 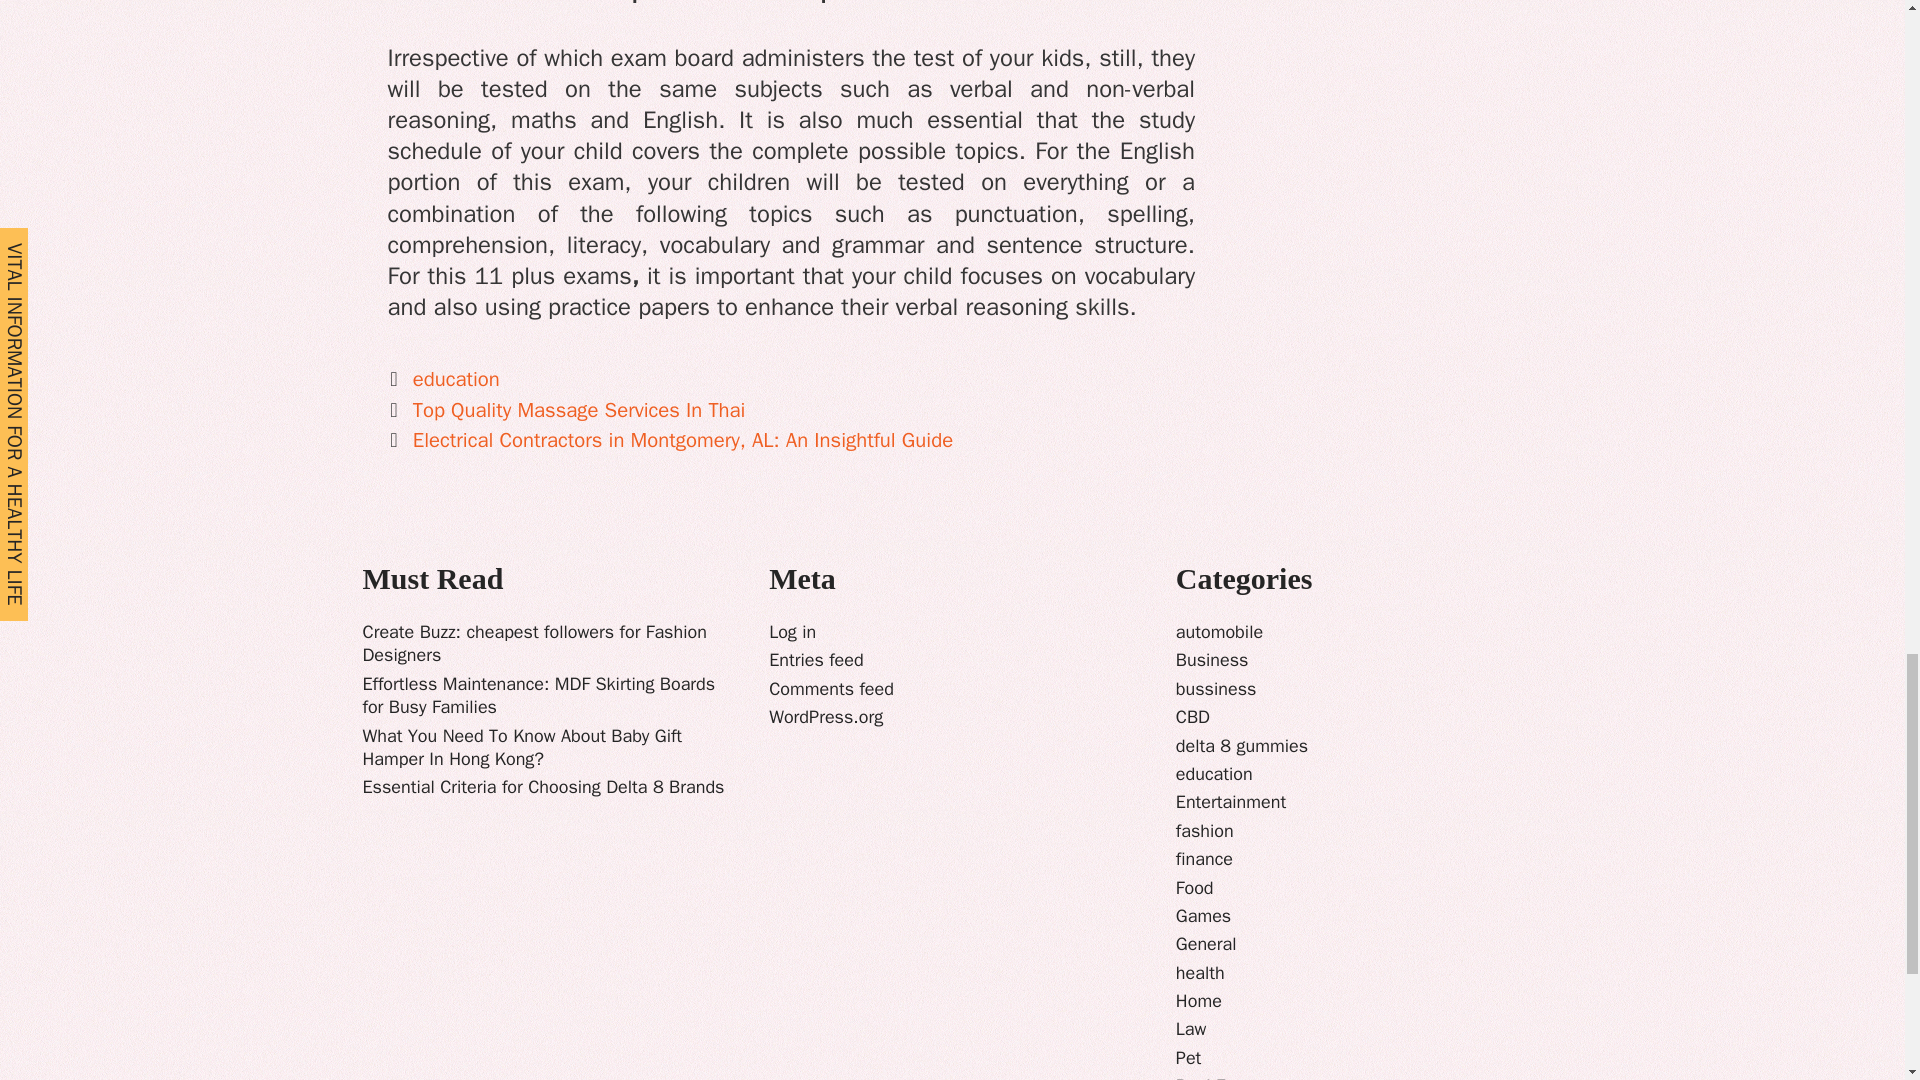 What do you see at coordinates (534, 644) in the screenshot?
I see `Create Buzz: cheapest followers for Fashion Designers` at bounding box center [534, 644].